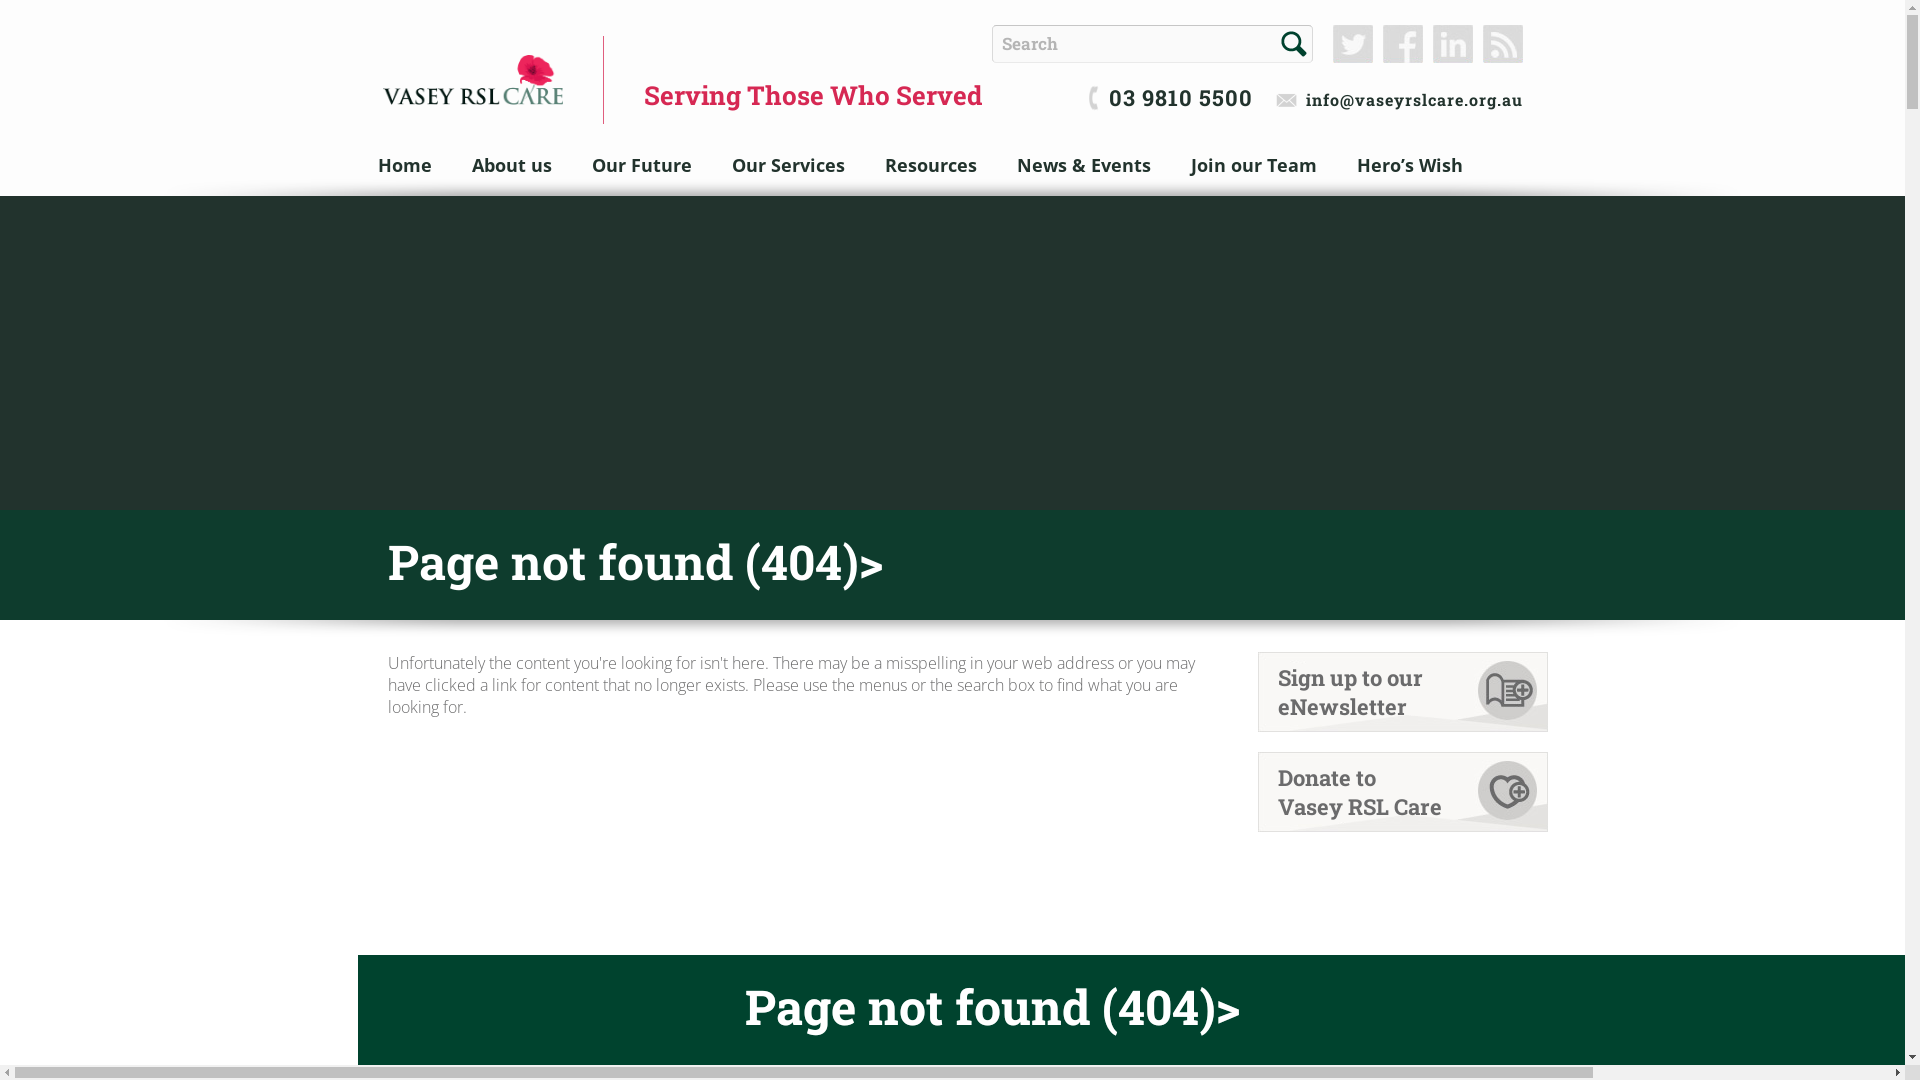 This screenshot has width=1920, height=1080. What do you see at coordinates (1400, 100) in the screenshot?
I see `info@vaseyrslcare.org.au` at bounding box center [1400, 100].